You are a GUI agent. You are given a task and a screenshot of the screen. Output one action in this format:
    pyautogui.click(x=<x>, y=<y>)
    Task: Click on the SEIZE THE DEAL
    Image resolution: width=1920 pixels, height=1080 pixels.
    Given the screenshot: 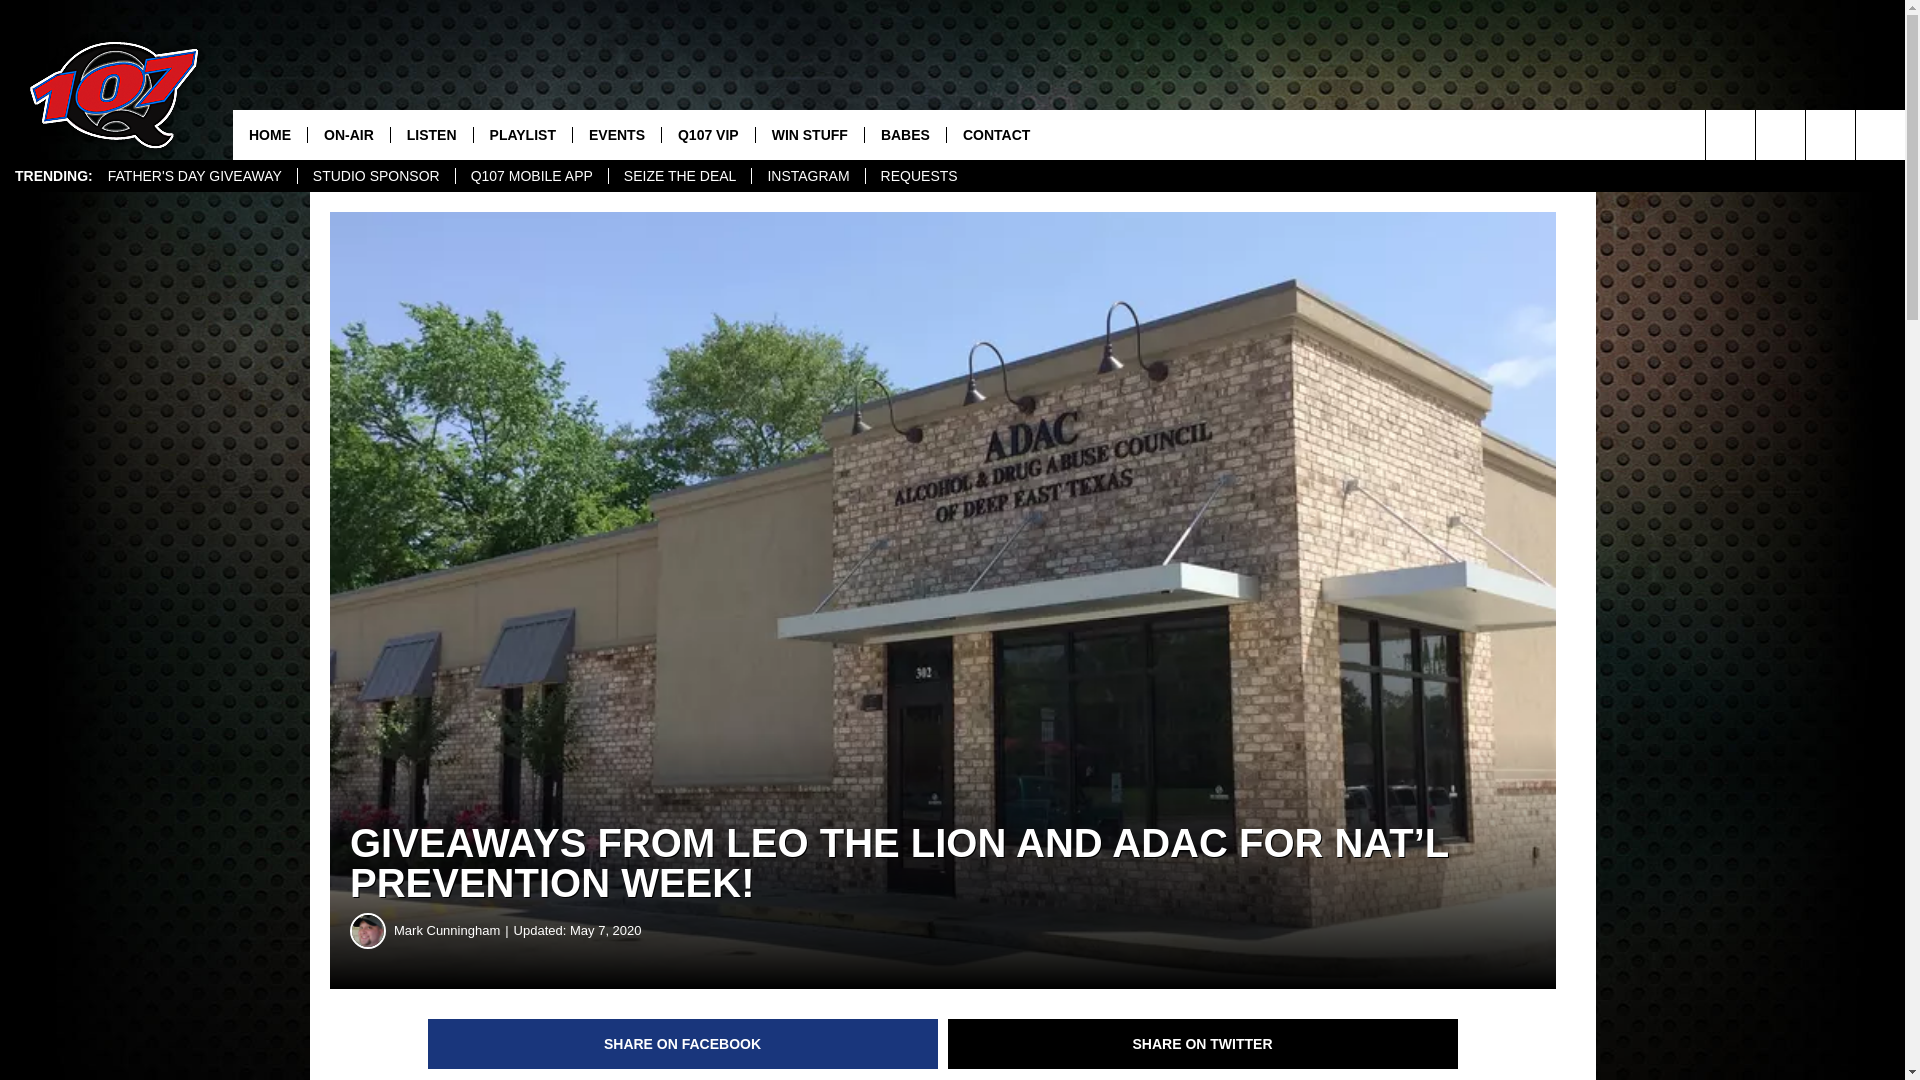 What is the action you would take?
    pyautogui.click(x=680, y=176)
    